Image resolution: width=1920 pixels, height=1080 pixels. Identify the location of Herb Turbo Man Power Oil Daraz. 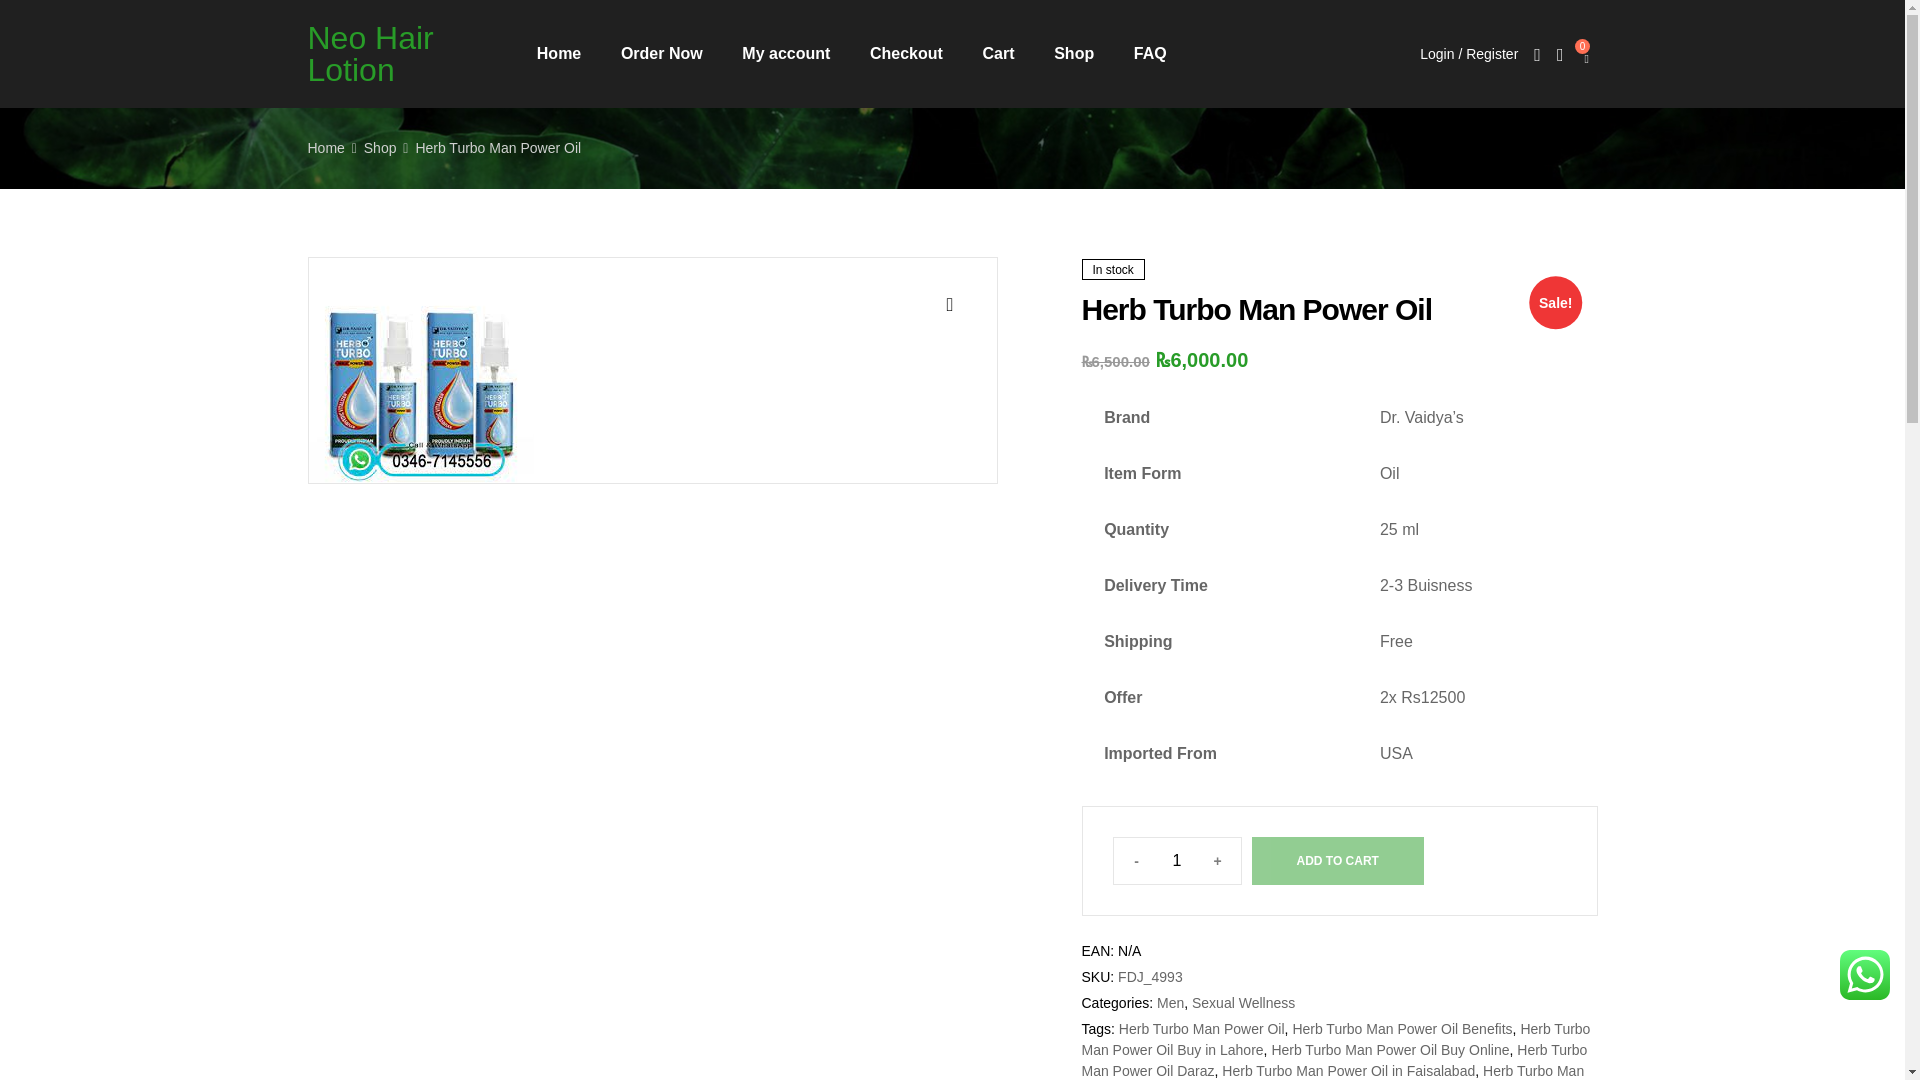
(1334, 1060).